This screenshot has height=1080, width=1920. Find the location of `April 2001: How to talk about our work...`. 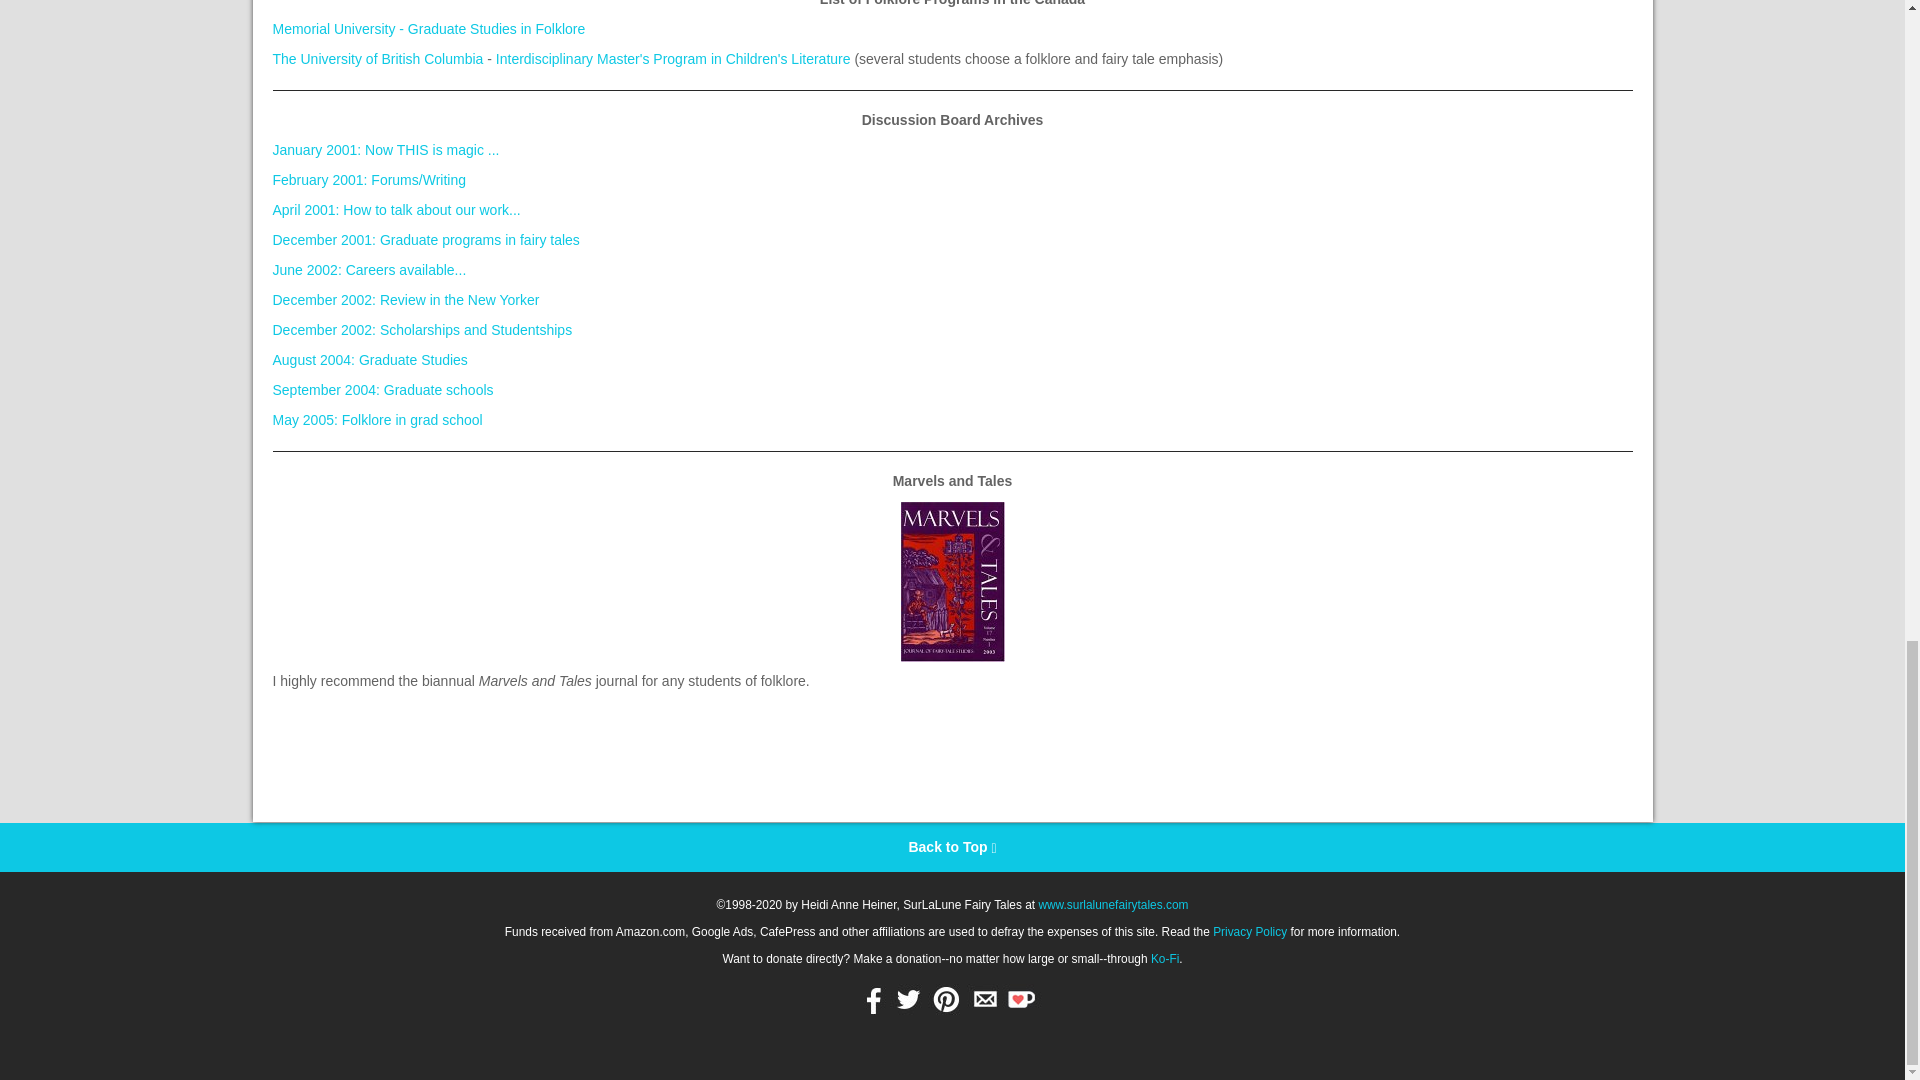

April 2001: How to talk about our work... is located at coordinates (396, 210).